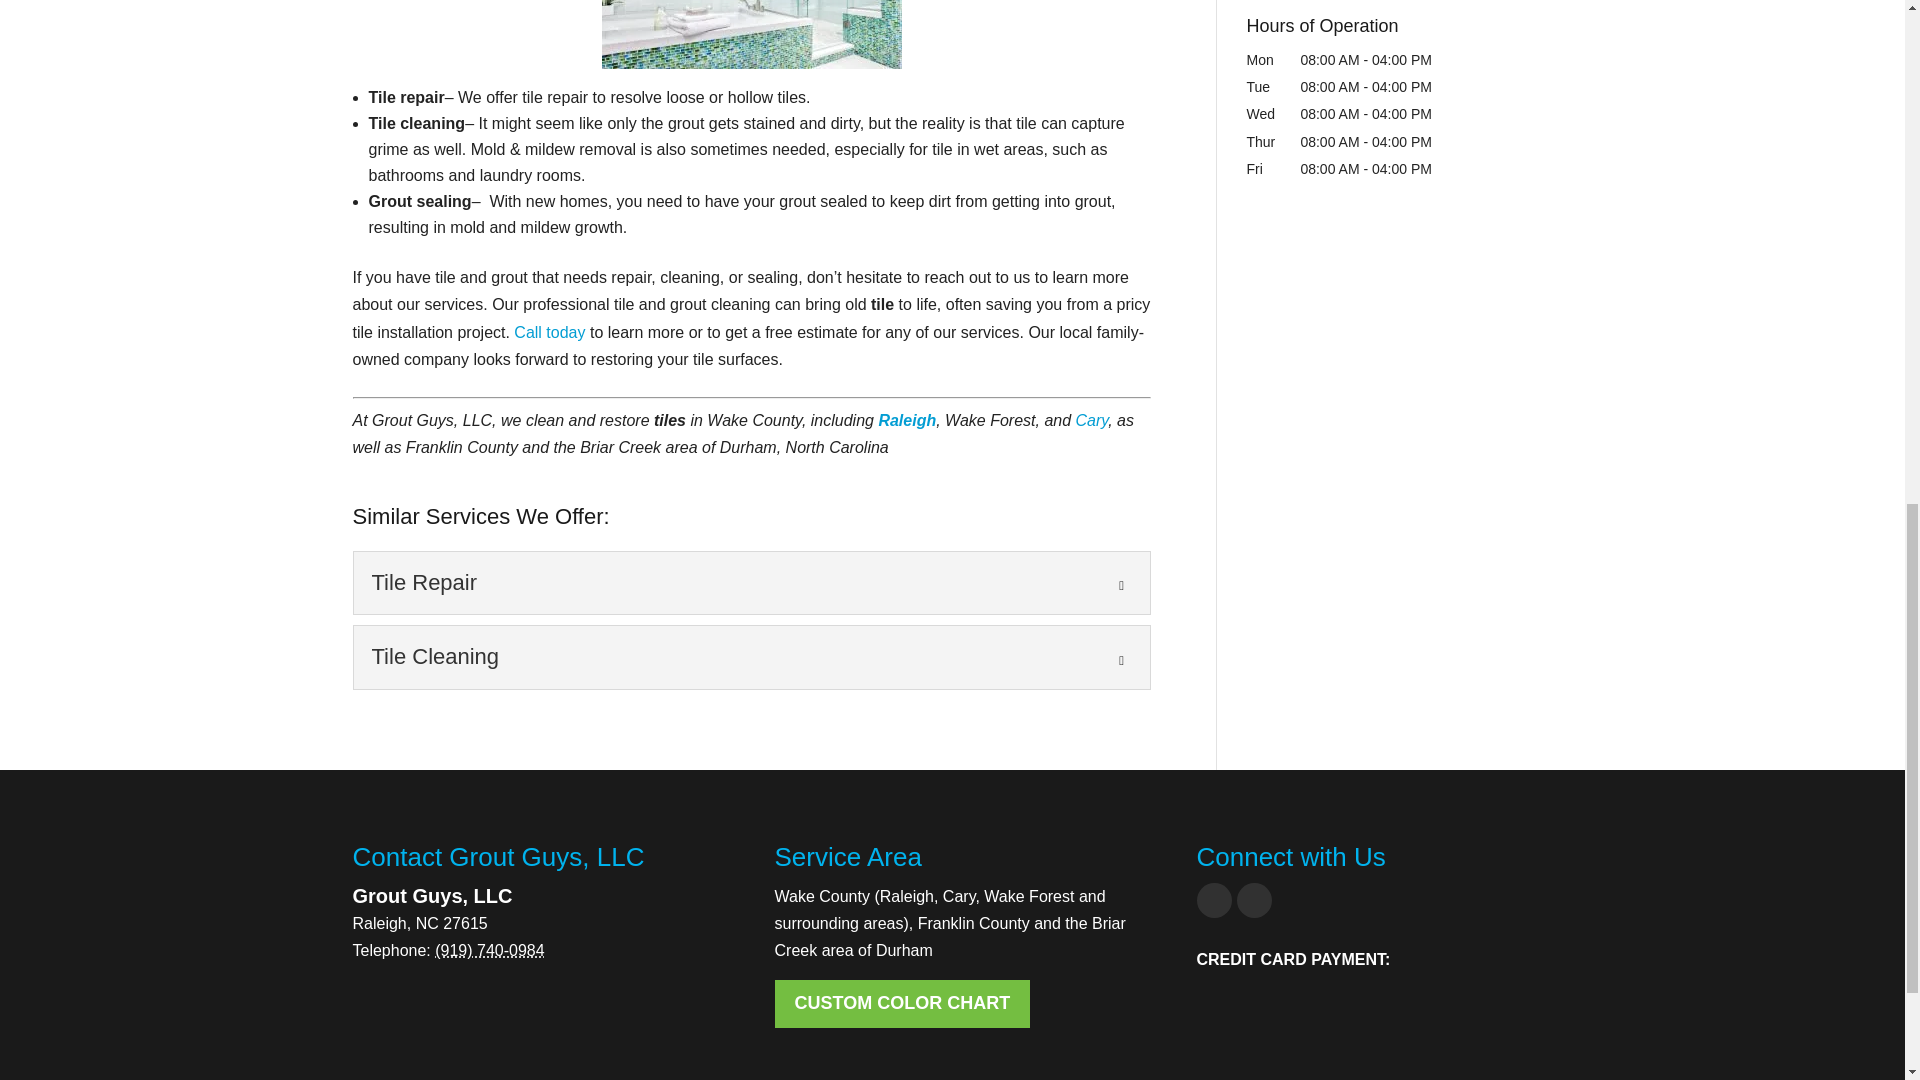 This screenshot has height=1080, width=1920. Describe the element at coordinates (906, 420) in the screenshot. I see `Raleigh` at that location.